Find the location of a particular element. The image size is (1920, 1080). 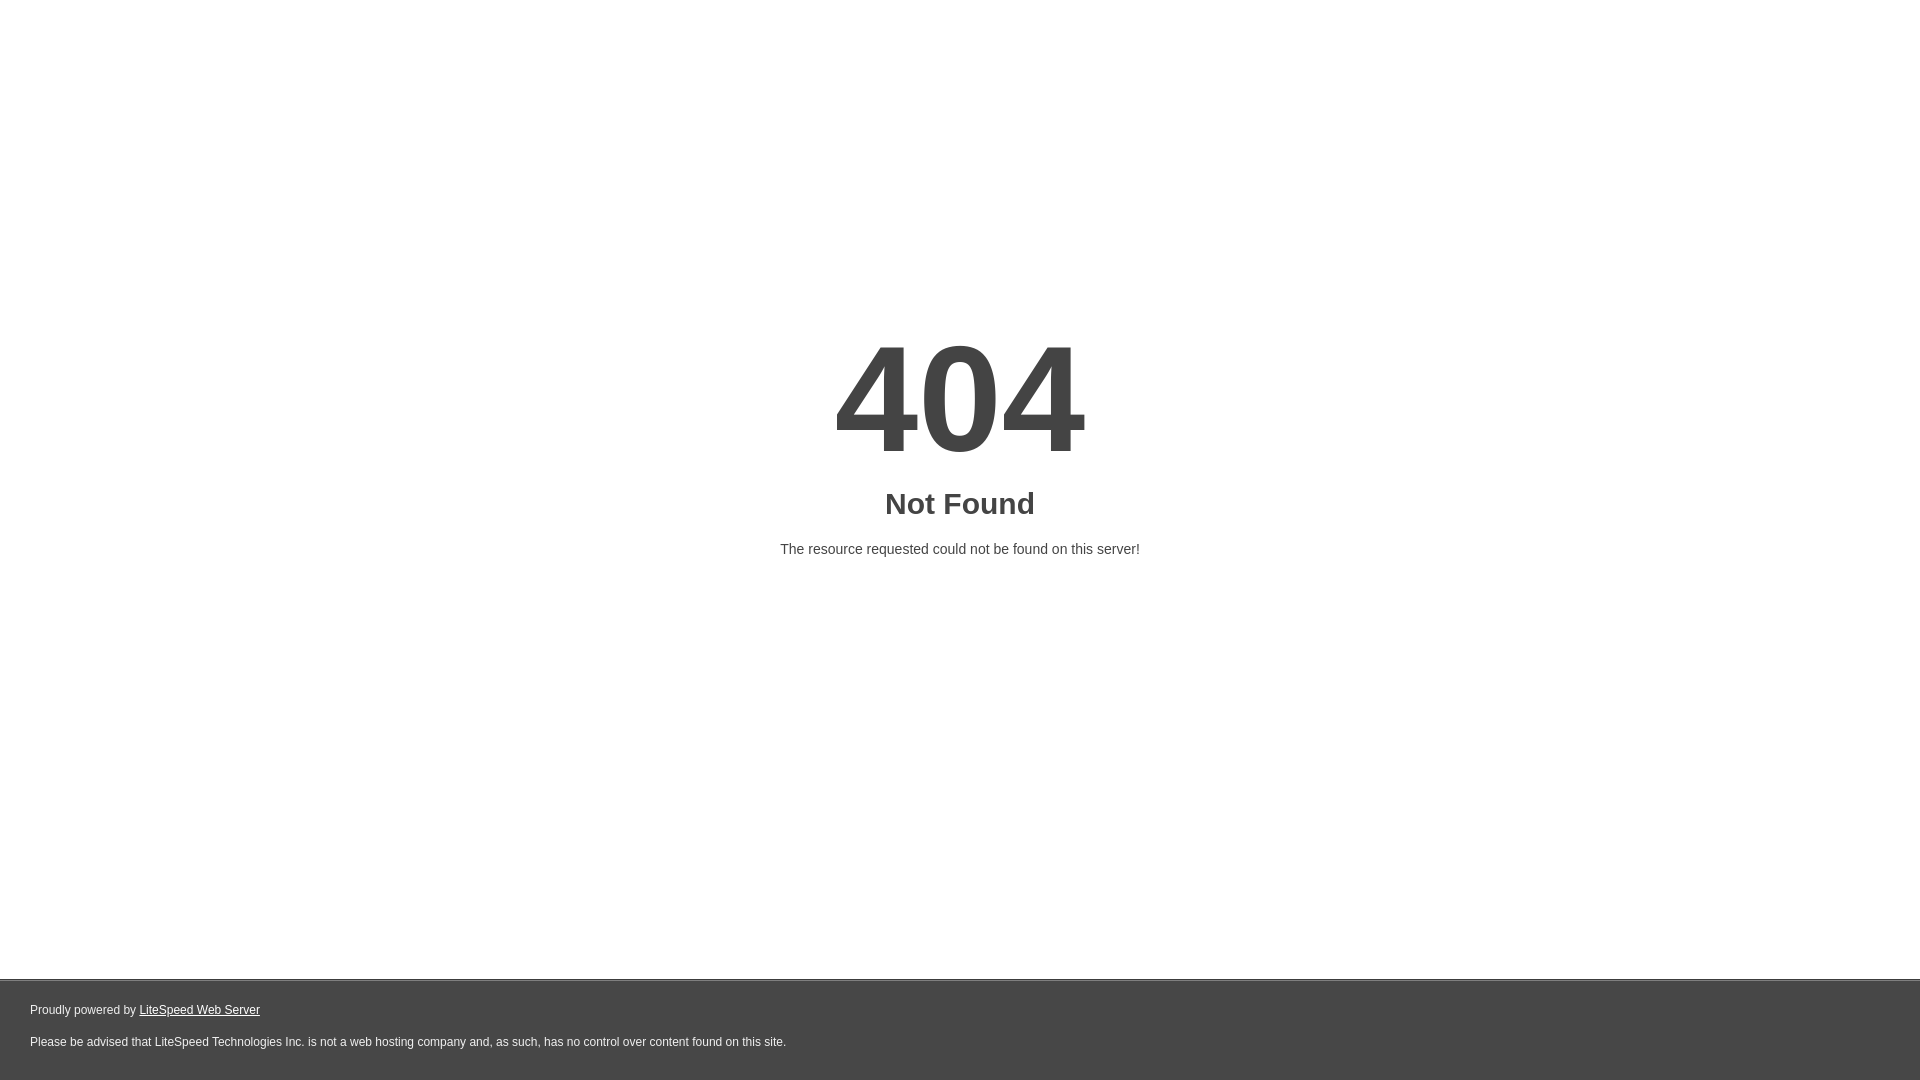

LiteSpeed Web Server is located at coordinates (200, 1010).